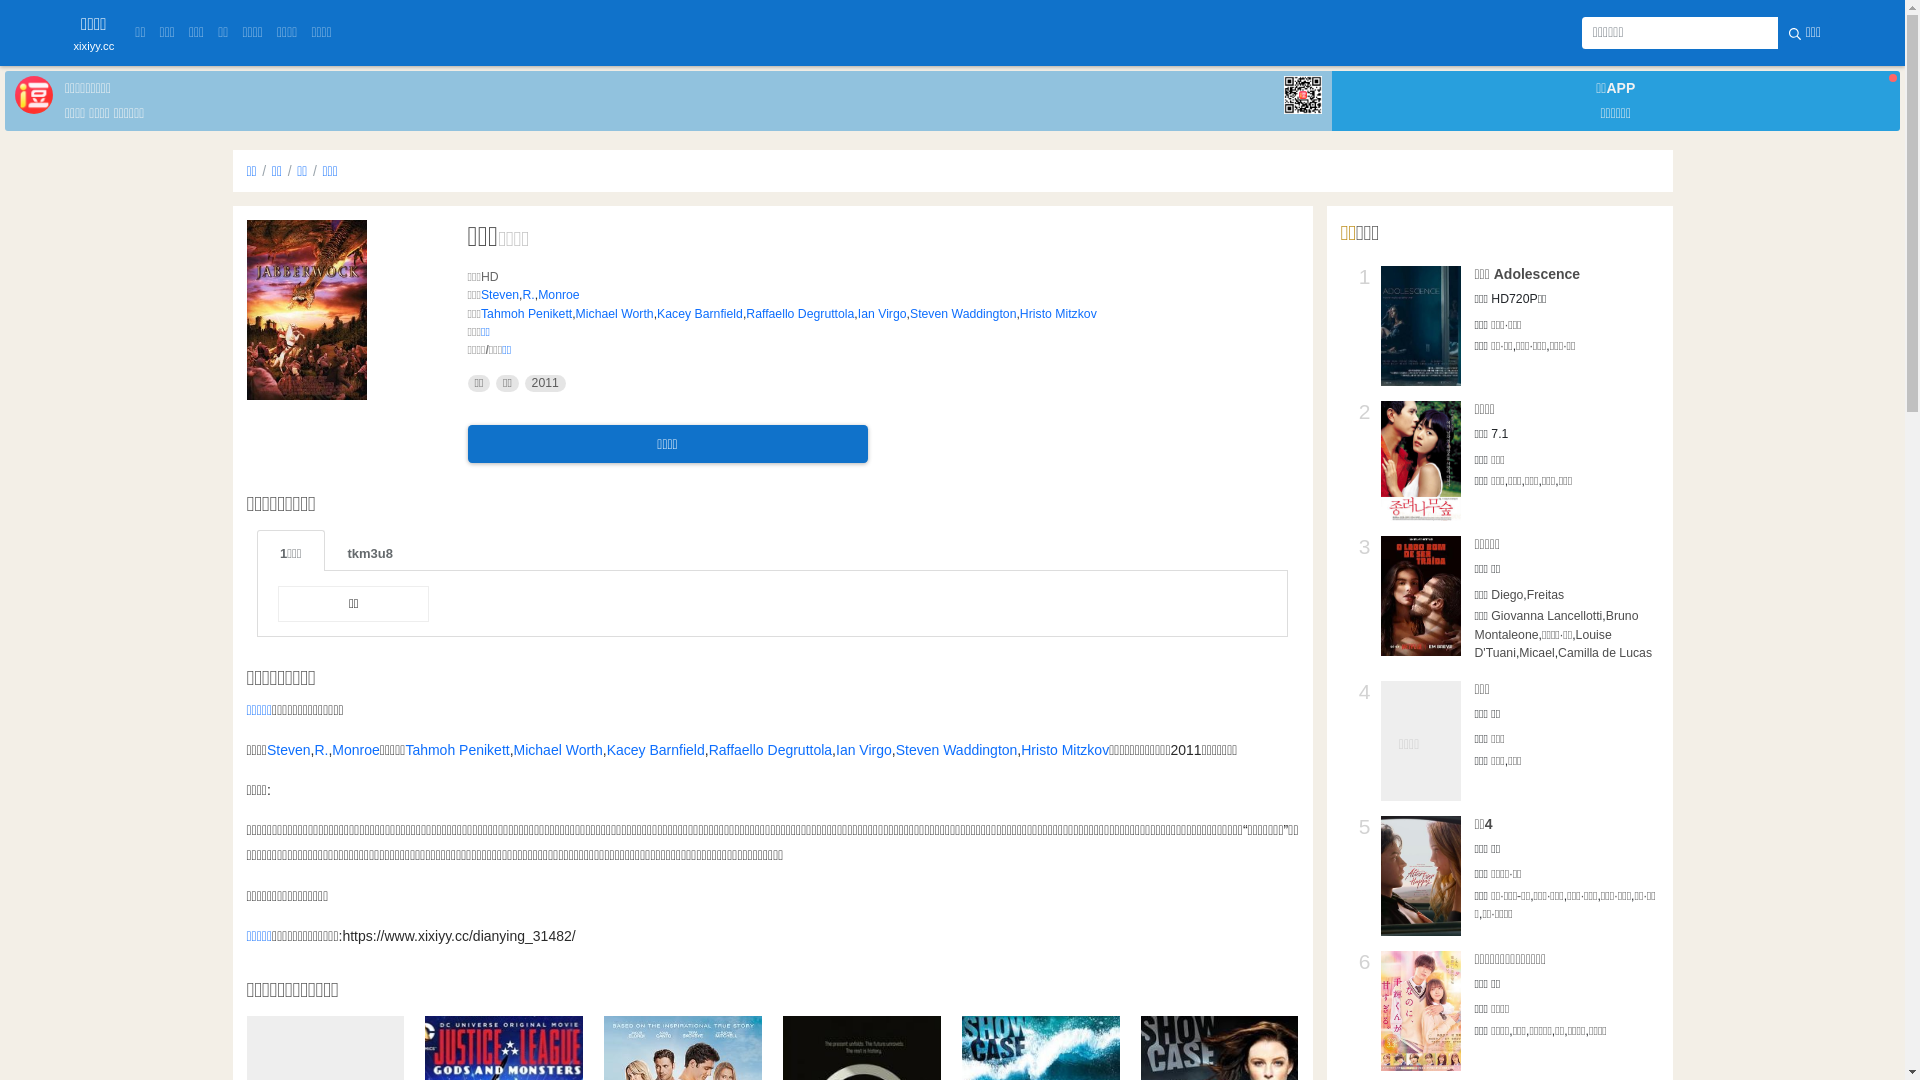 Image resolution: width=1920 pixels, height=1080 pixels. Describe the element at coordinates (1507, 595) in the screenshot. I see `Diego` at that location.